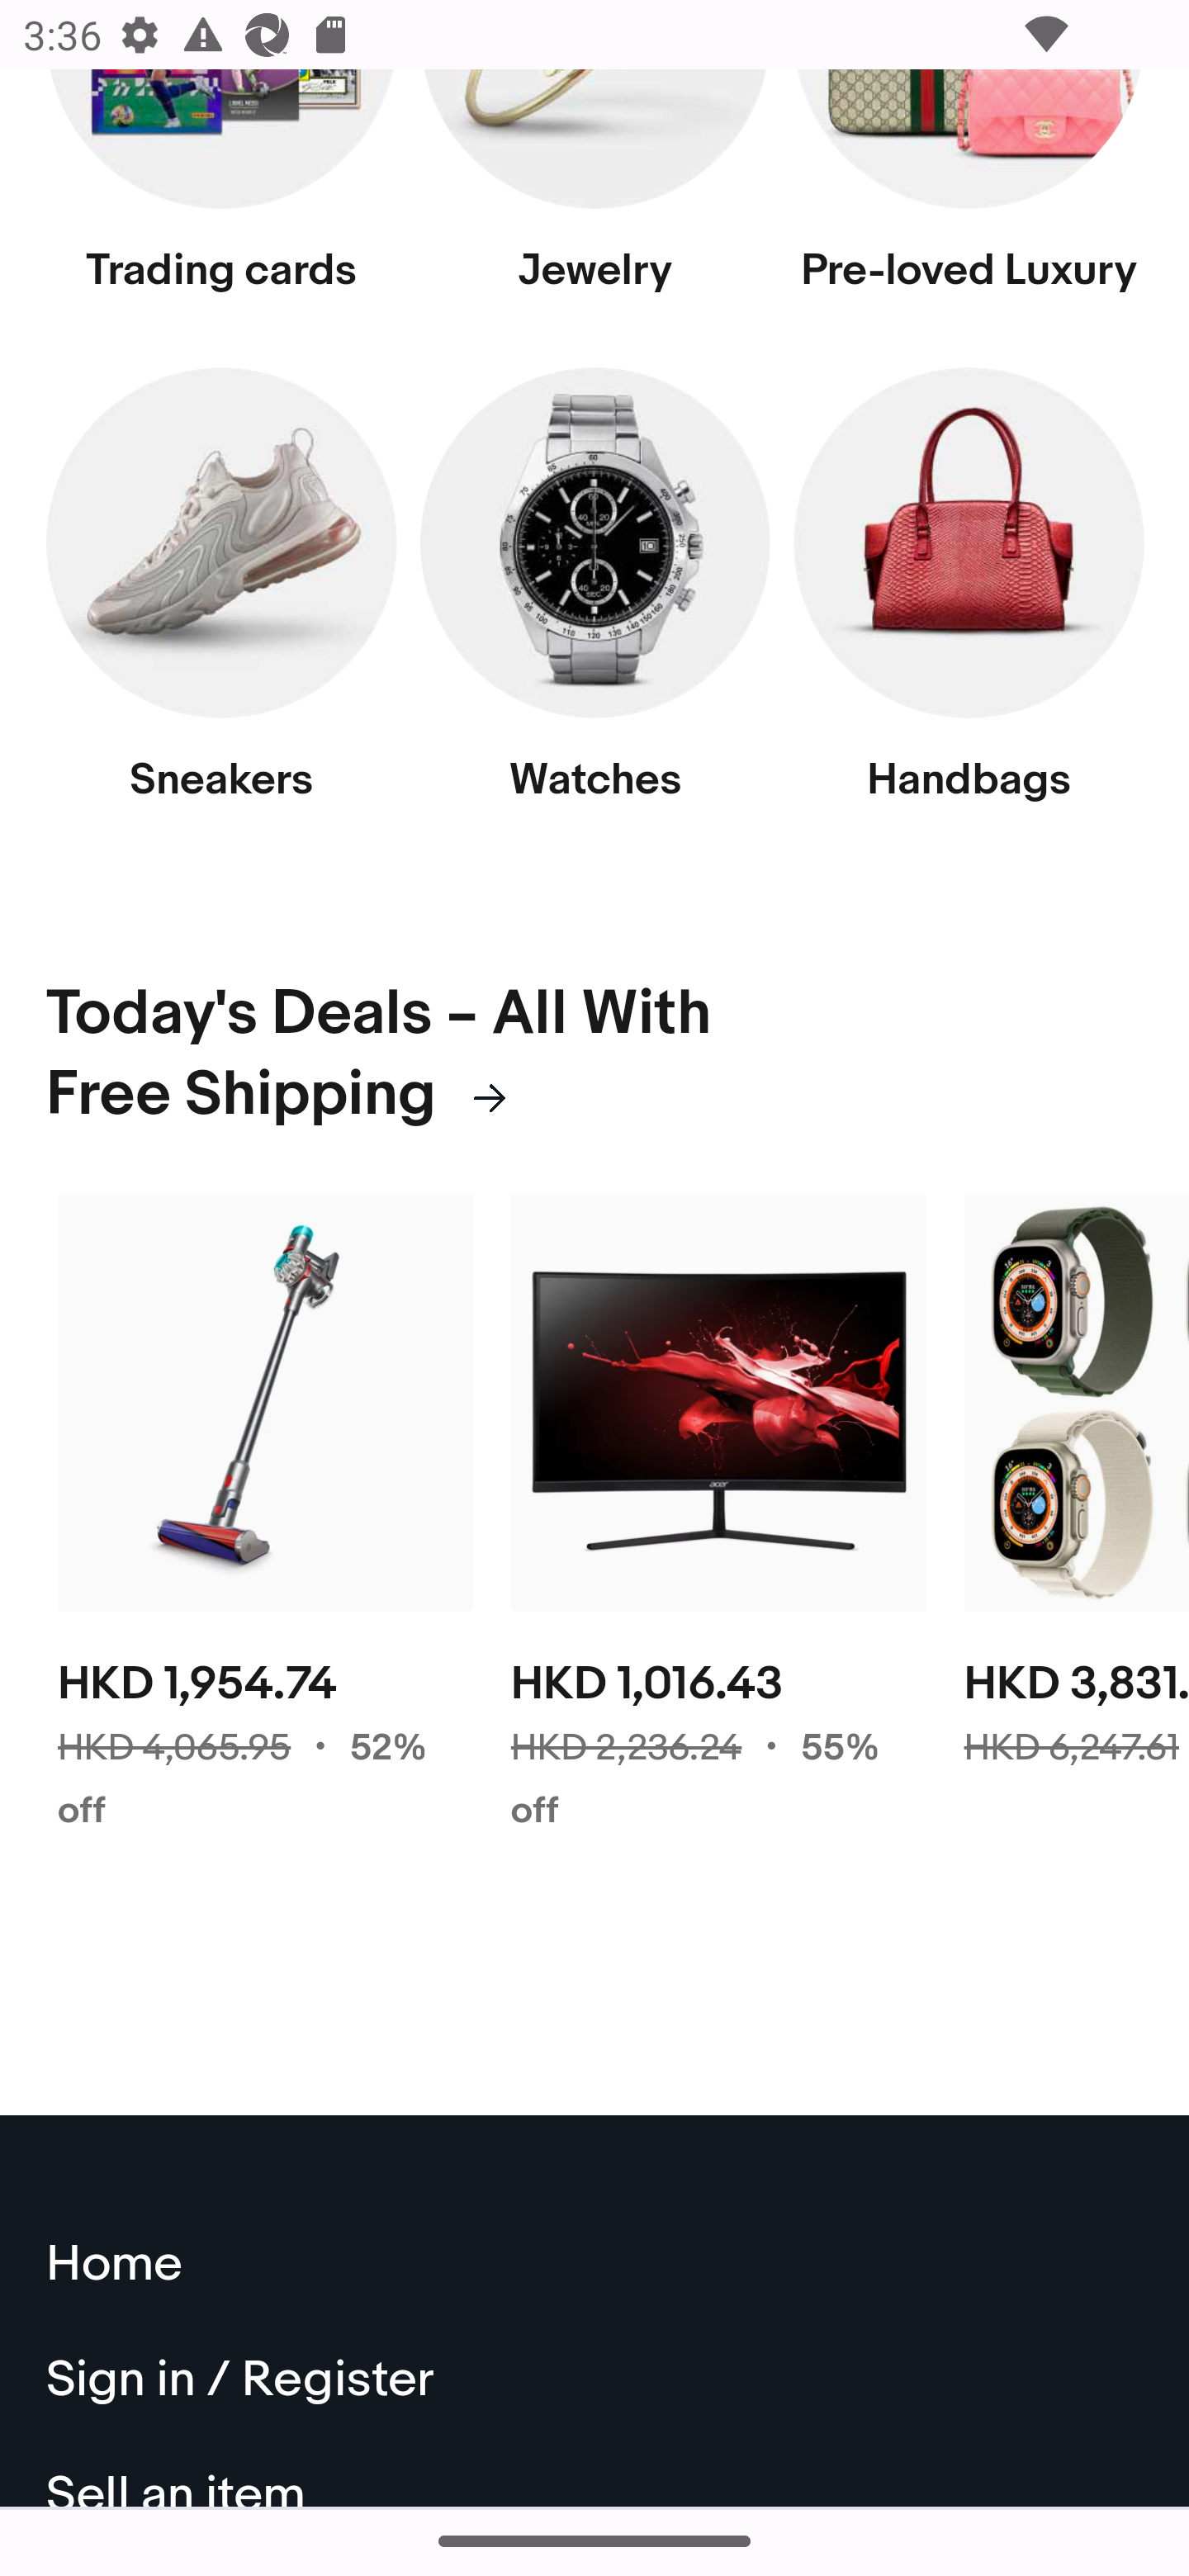 This screenshot has height=2576, width=1189. I want to click on Watches, so click(594, 603).